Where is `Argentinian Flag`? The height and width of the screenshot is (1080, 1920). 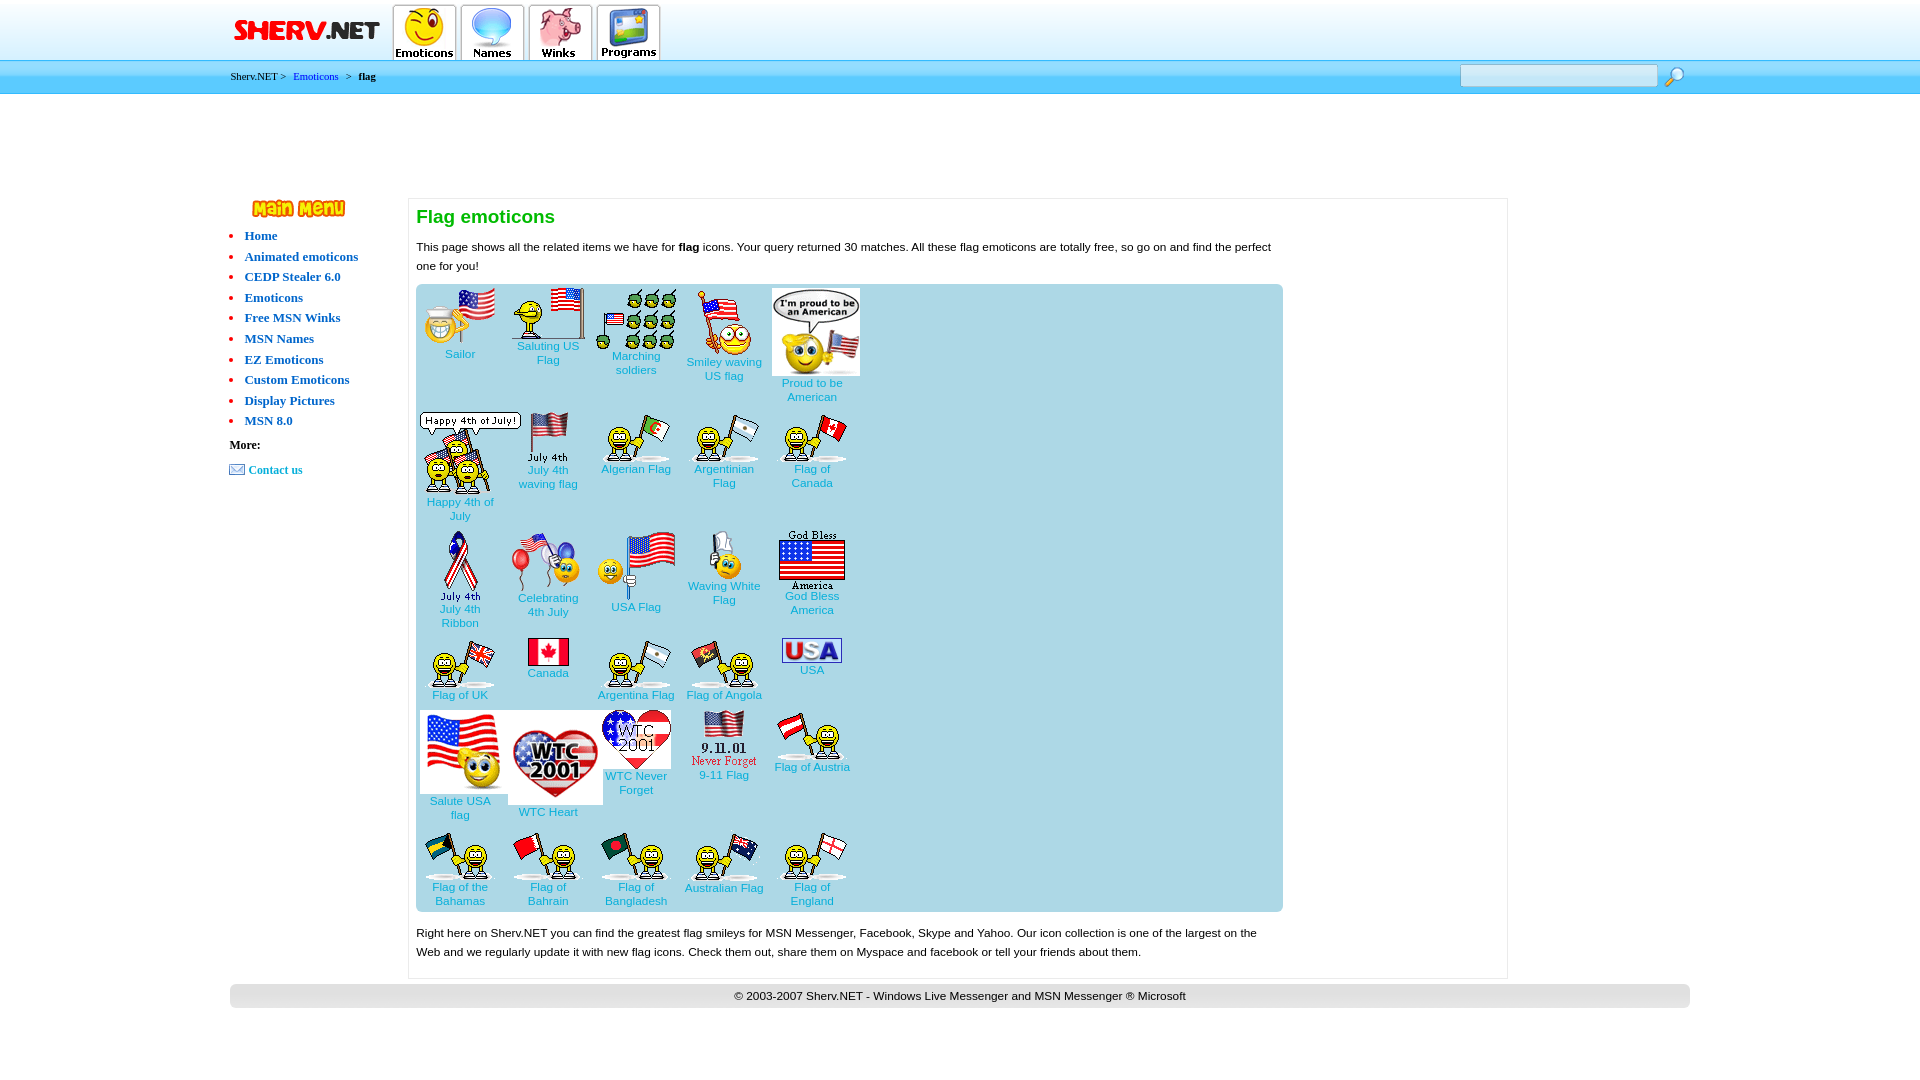 Argentinian Flag is located at coordinates (724, 450).